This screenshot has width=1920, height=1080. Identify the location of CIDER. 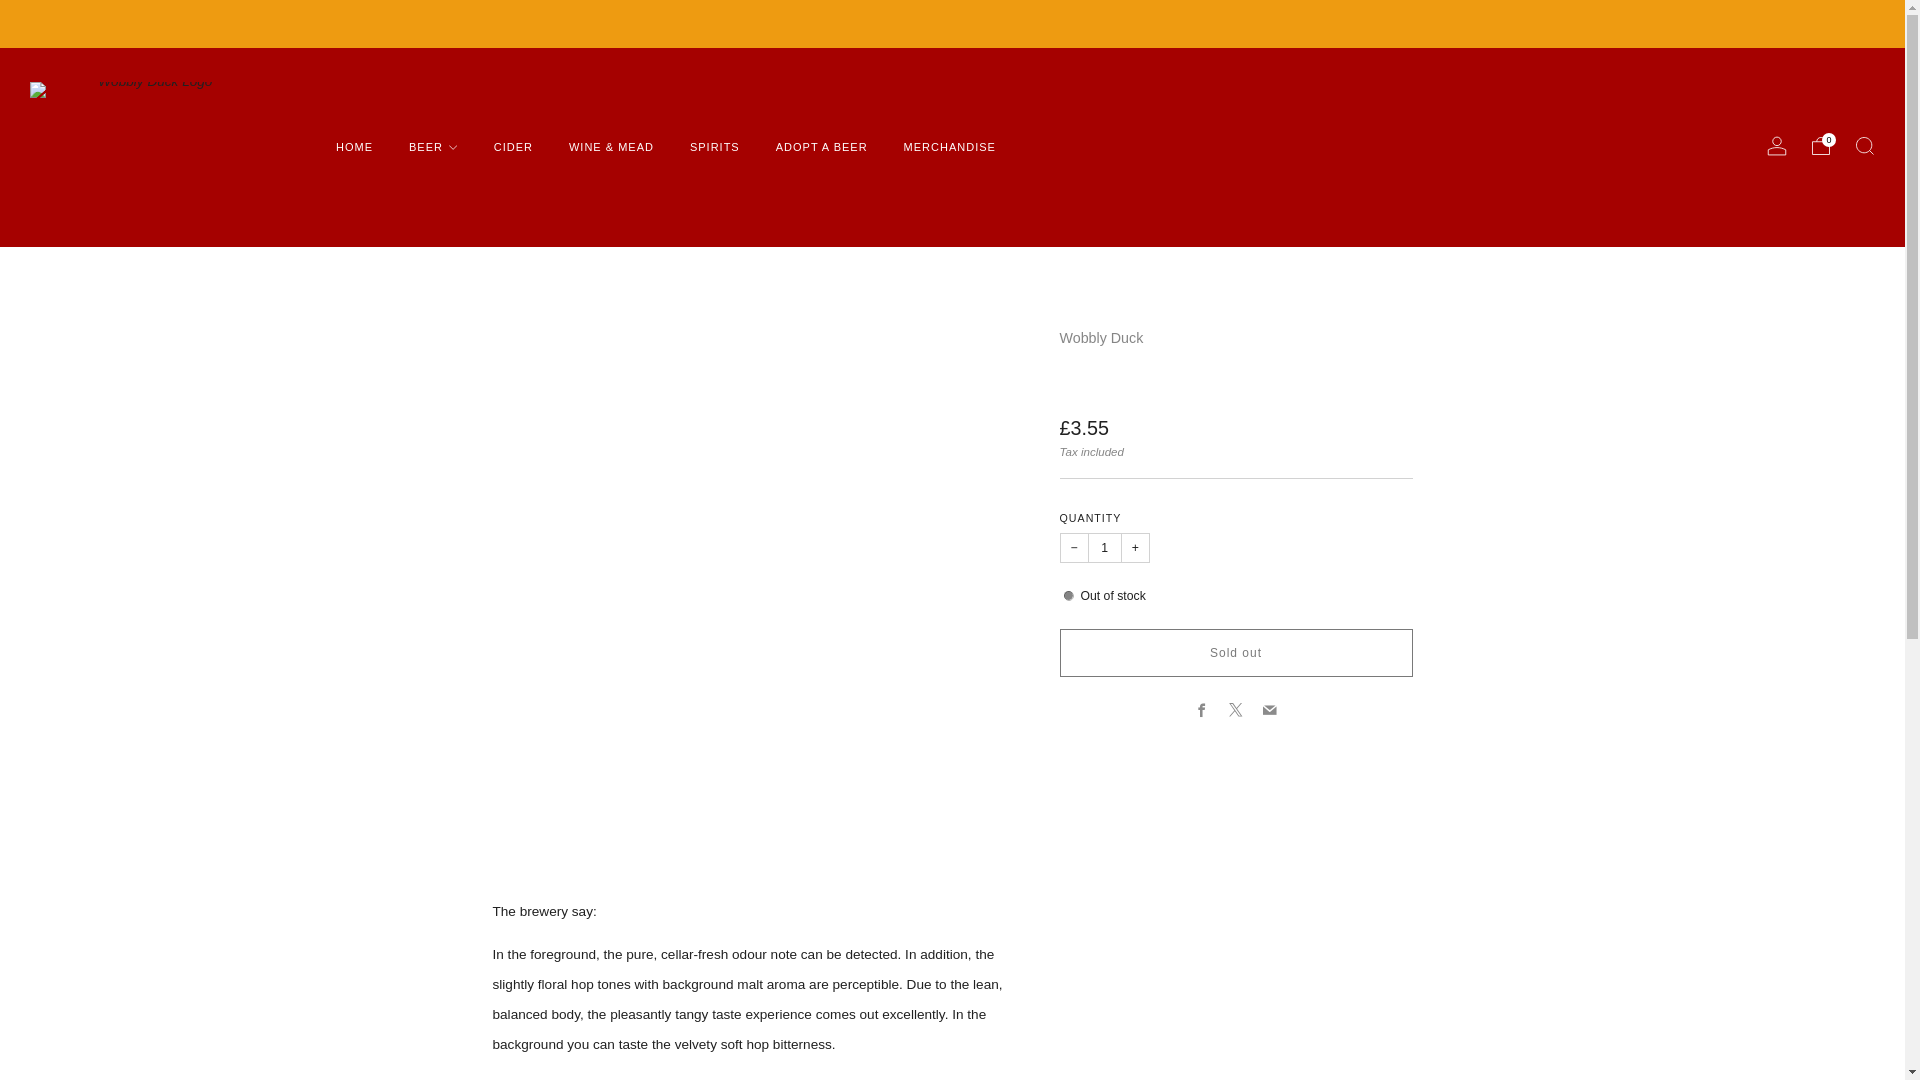
(513, 146).